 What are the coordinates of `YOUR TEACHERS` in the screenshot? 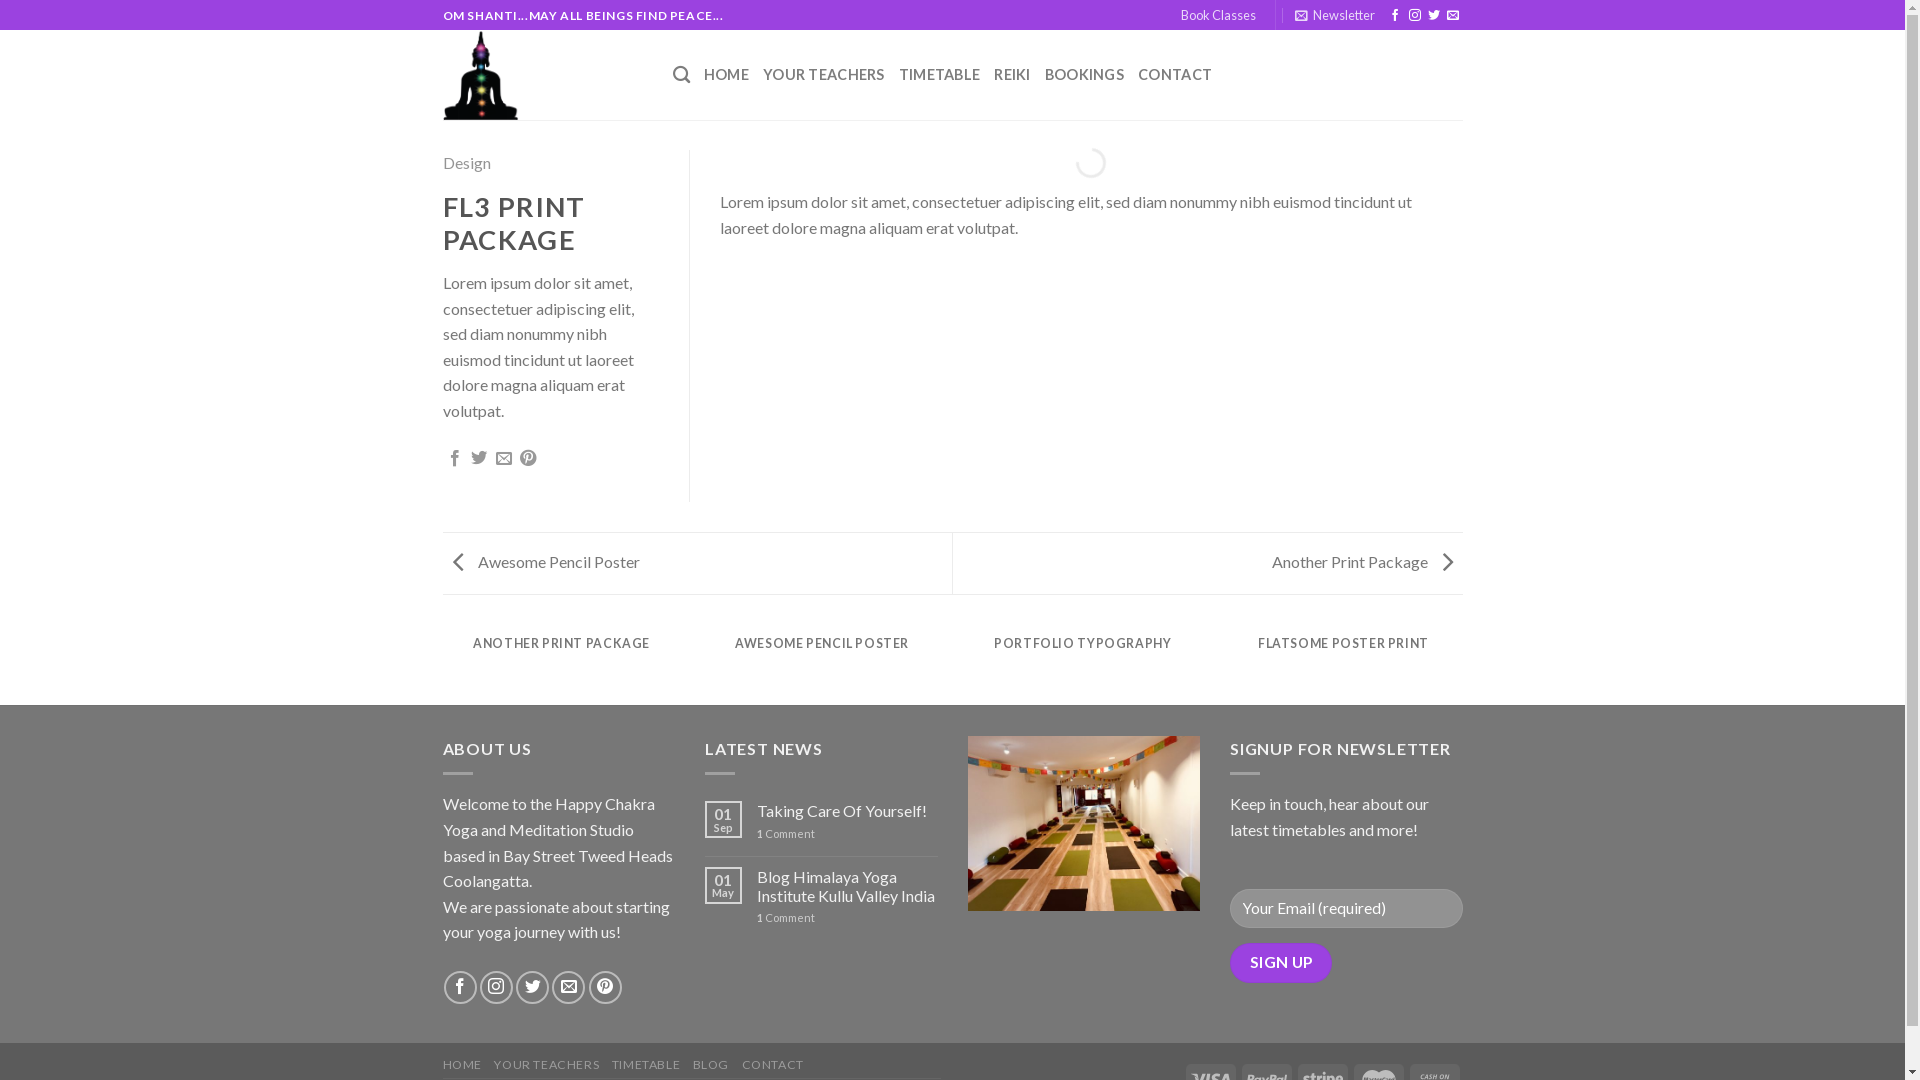 It's located at (546, 1064).